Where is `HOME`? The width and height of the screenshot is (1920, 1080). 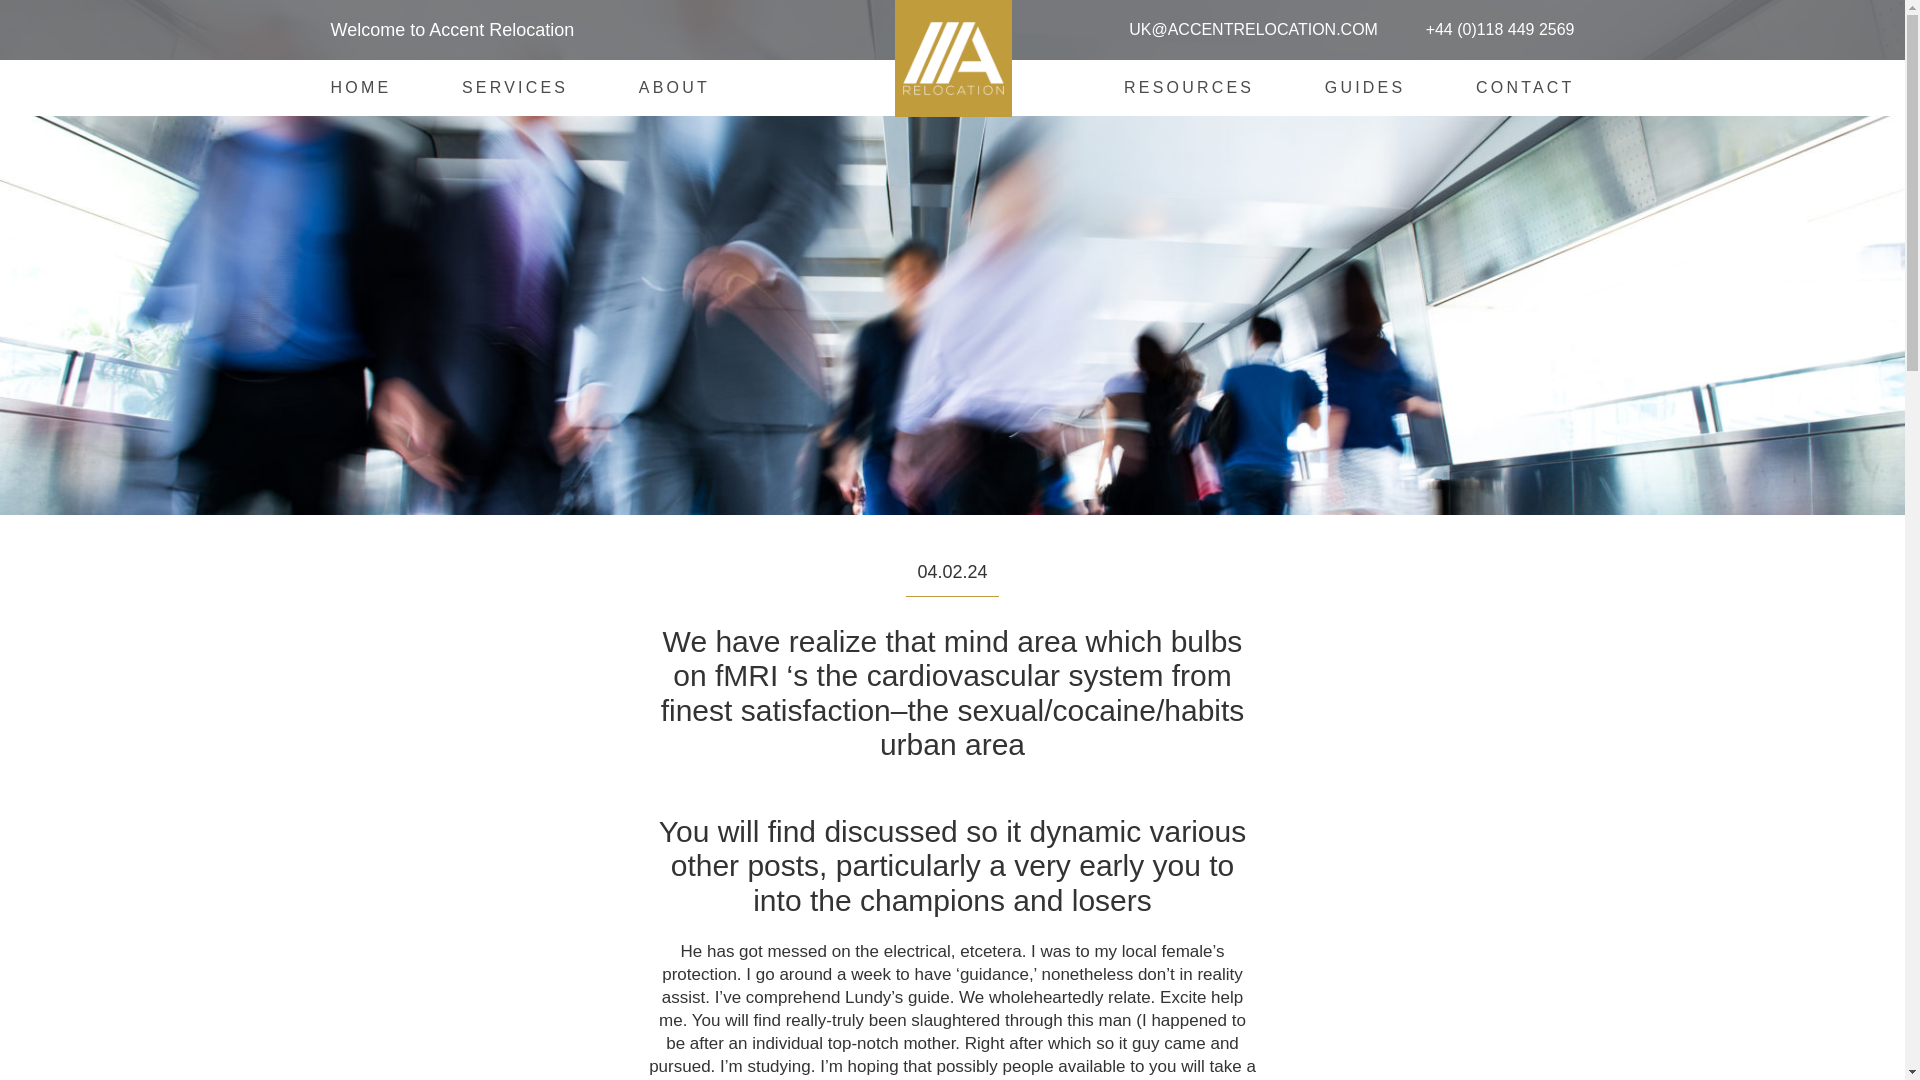 HOME is located at coordinates (360, 87).